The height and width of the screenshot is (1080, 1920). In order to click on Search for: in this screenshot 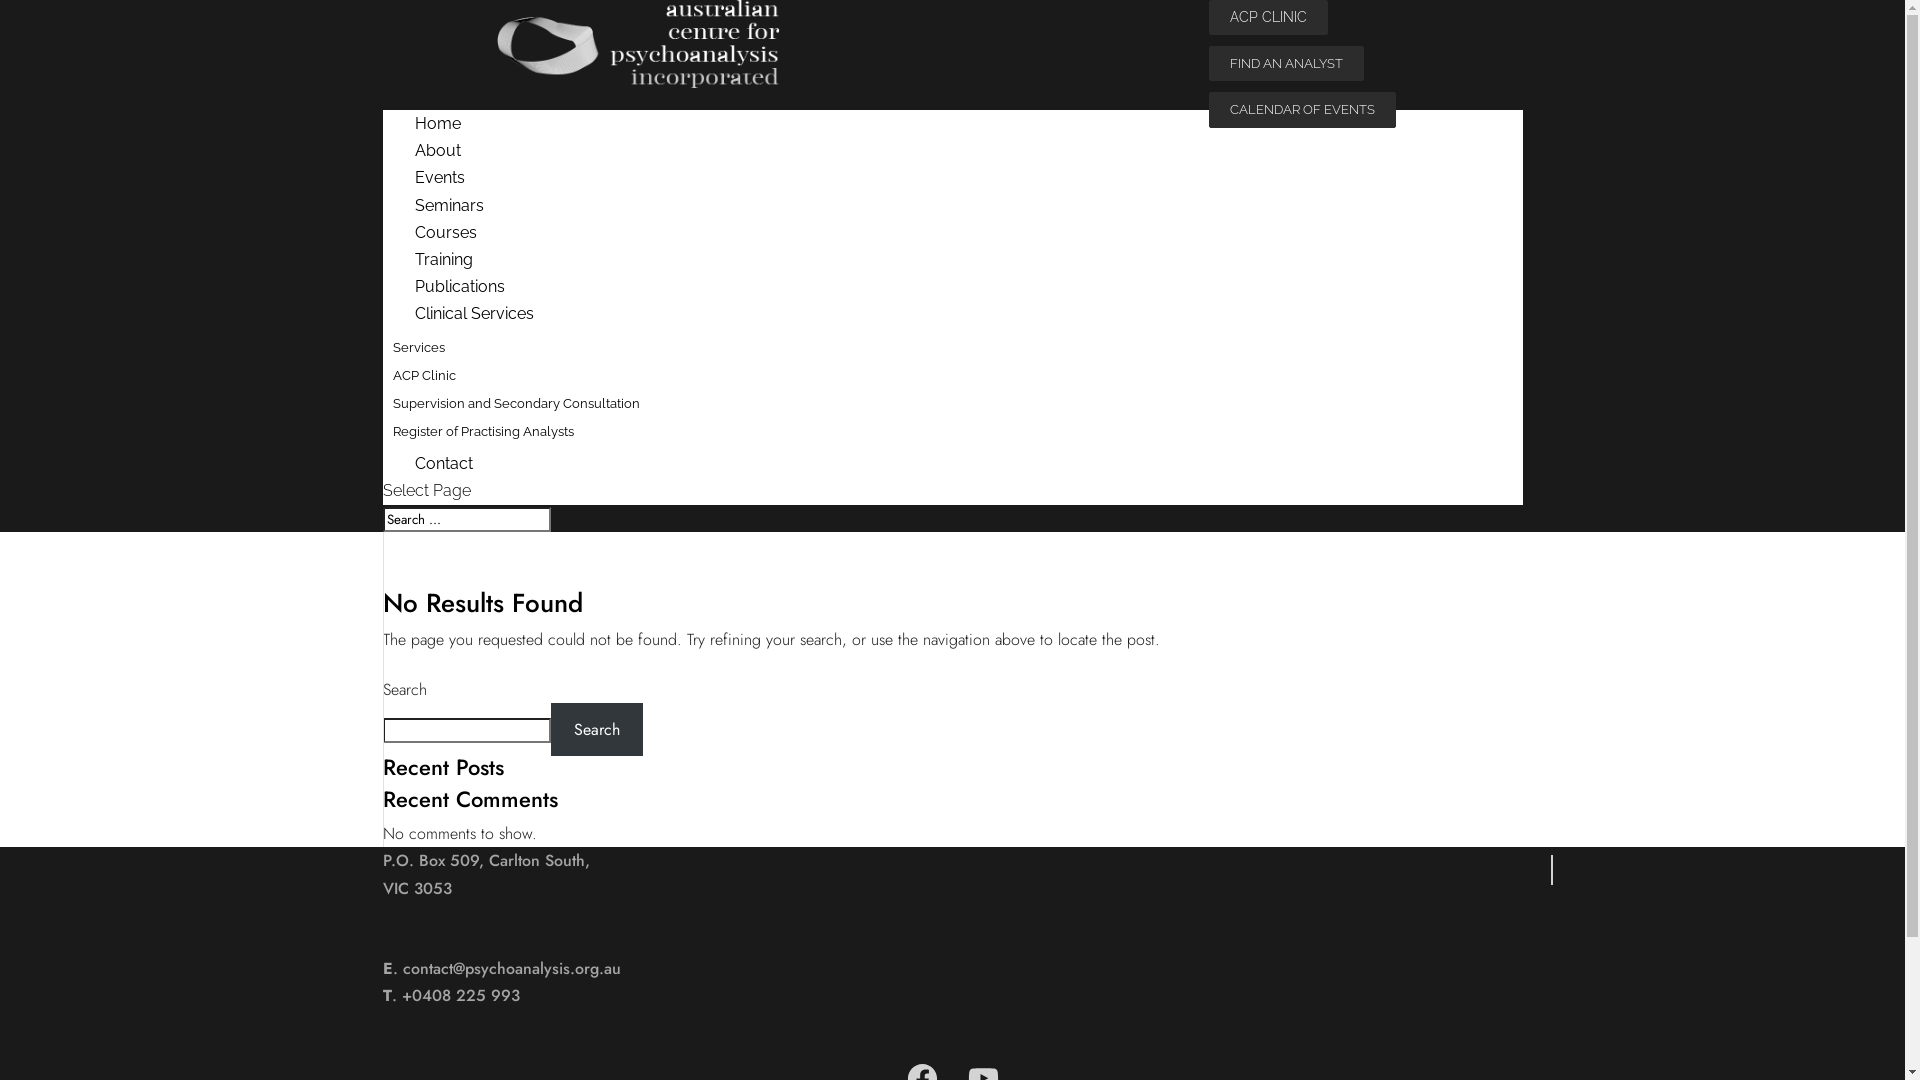, I will do `click(466, 520)`.